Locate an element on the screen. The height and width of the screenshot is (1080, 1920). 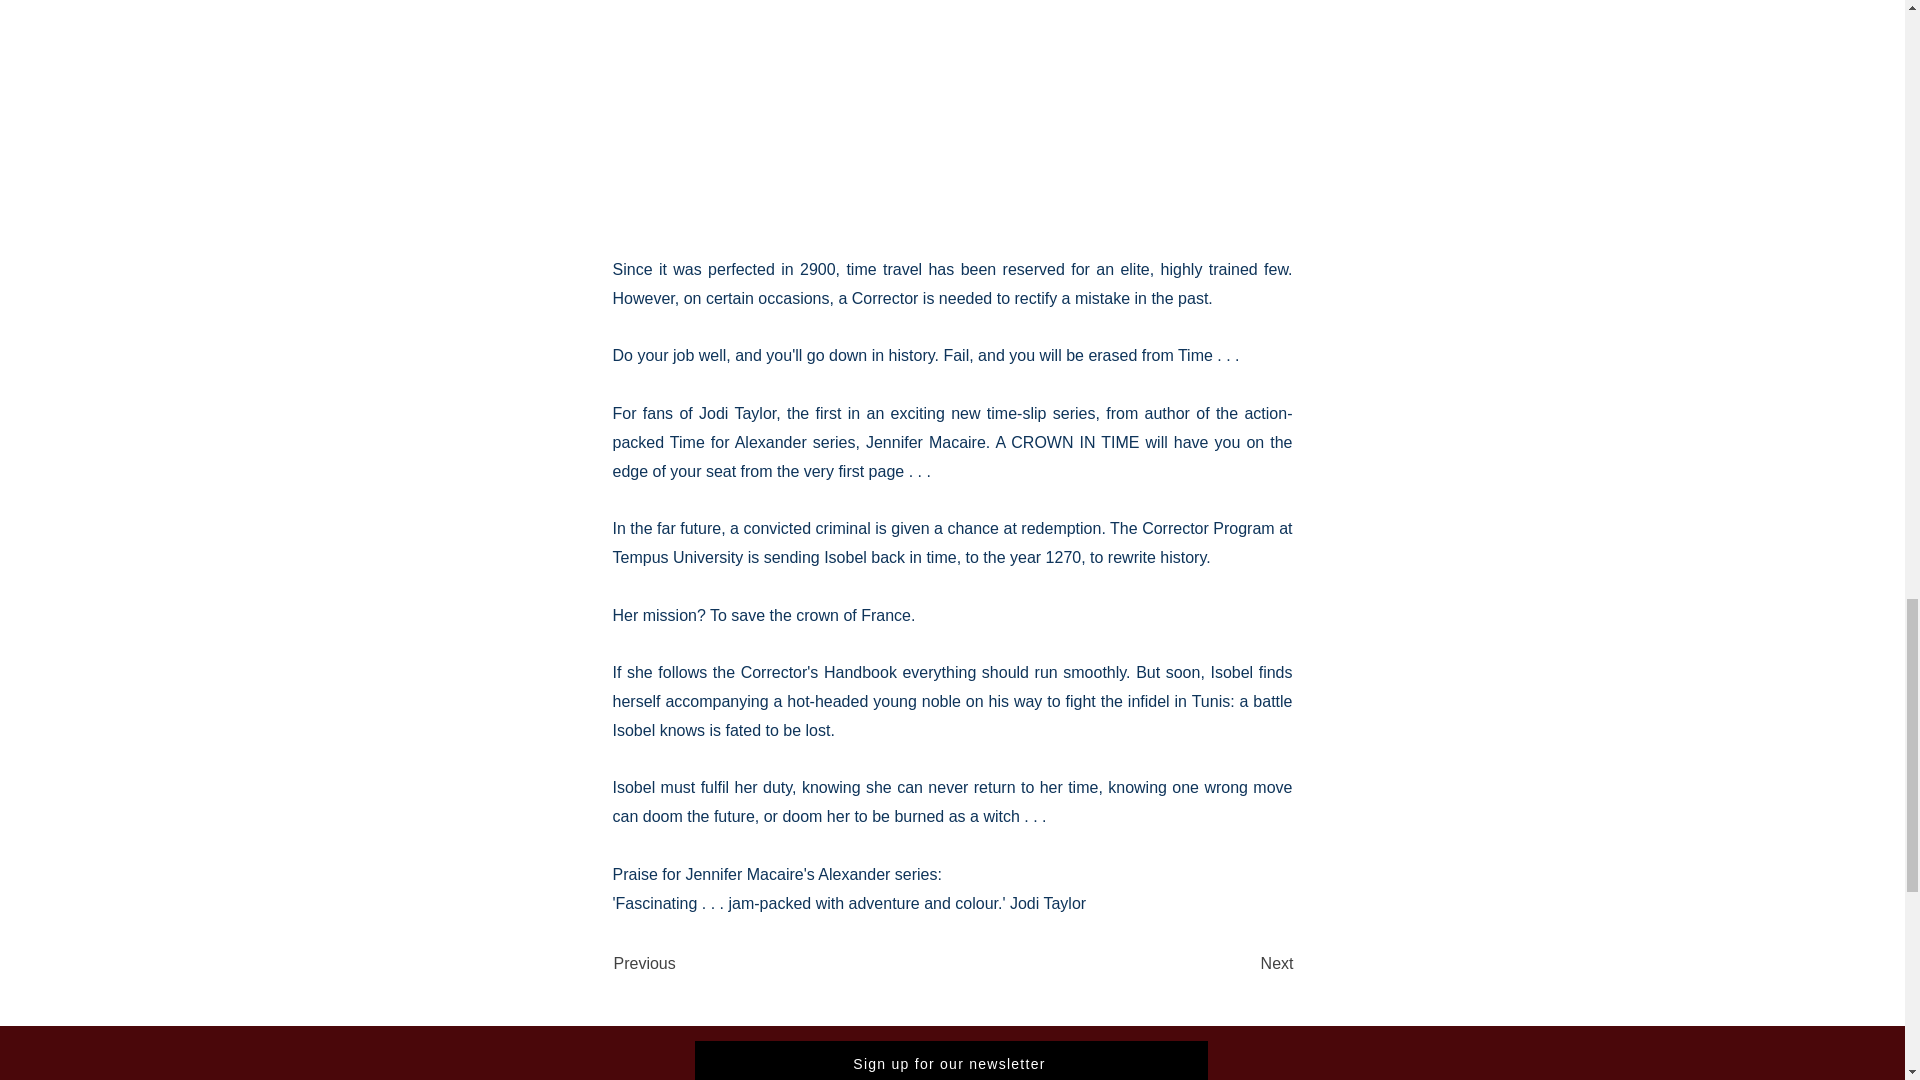
Macaire HTT 2.jpg is located at coordinates (952, 114).